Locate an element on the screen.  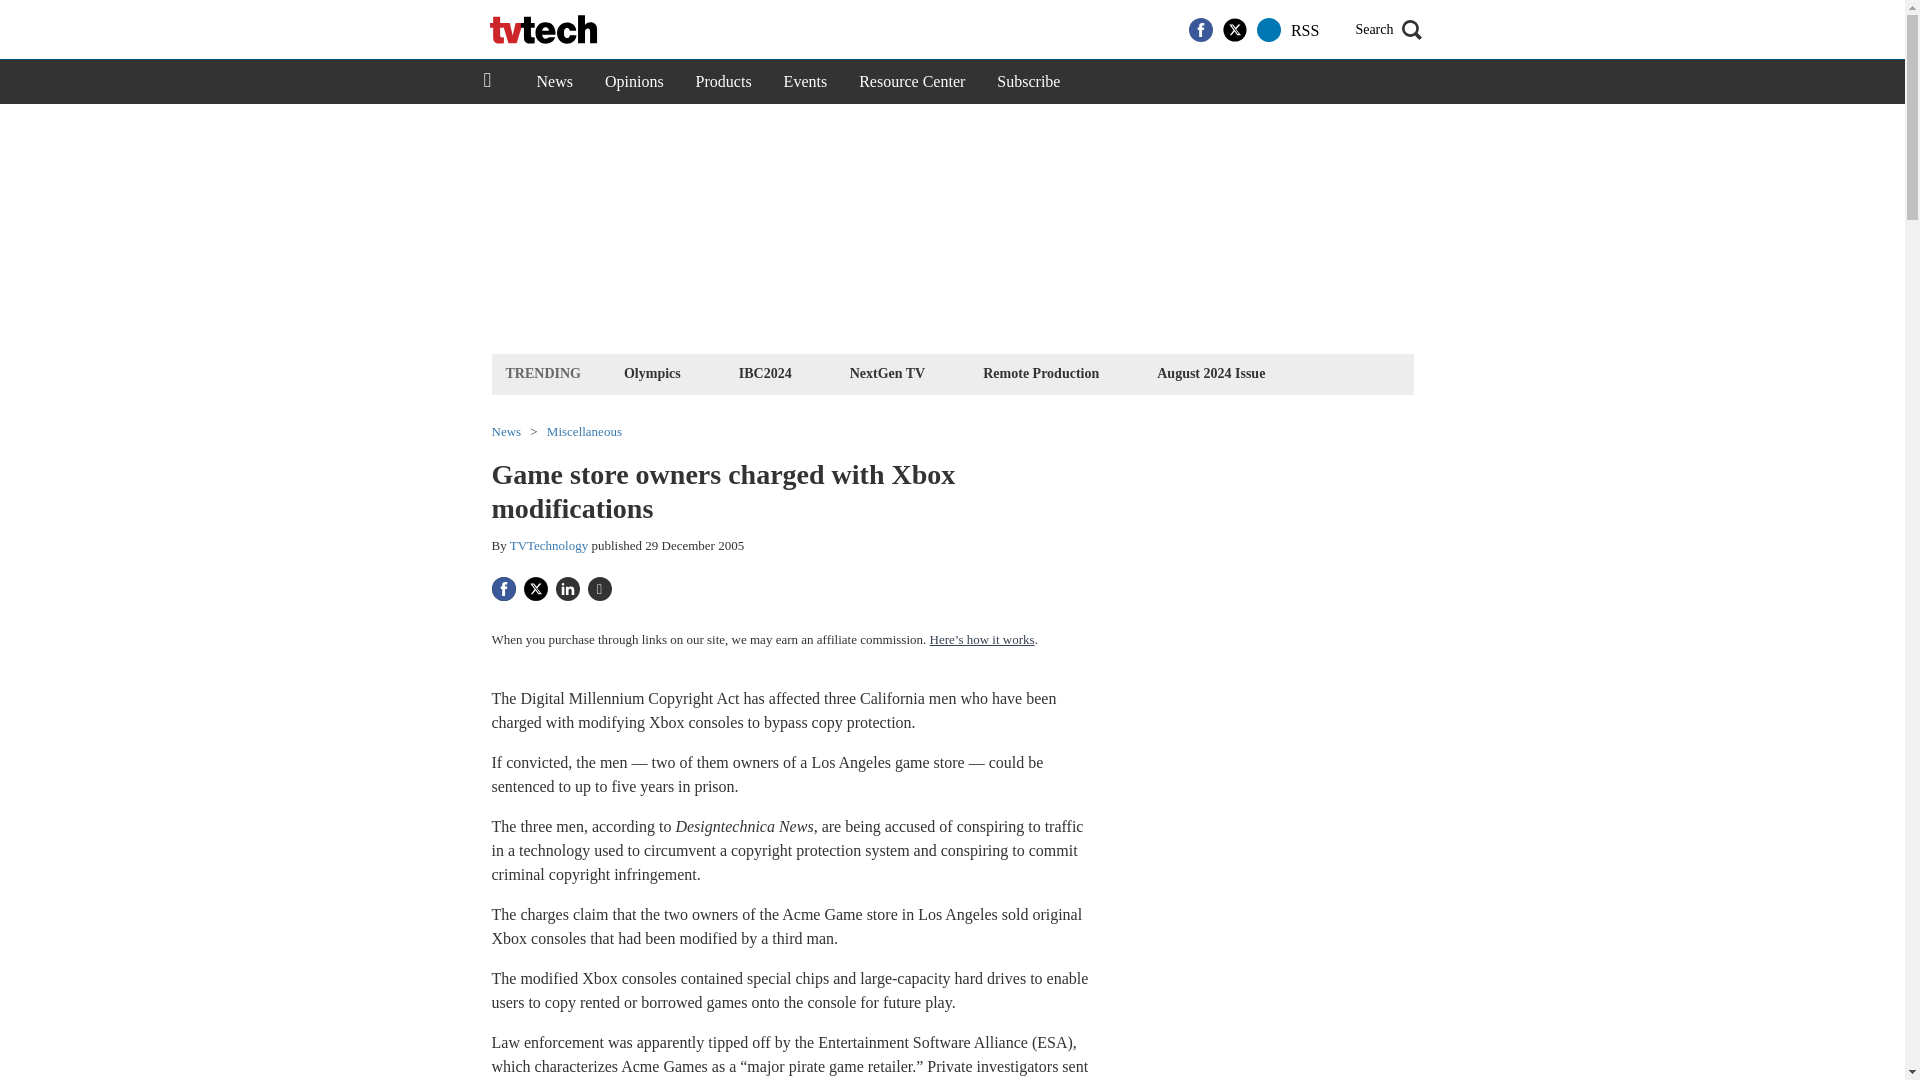
RSS is located at coordinates (1304, 30).